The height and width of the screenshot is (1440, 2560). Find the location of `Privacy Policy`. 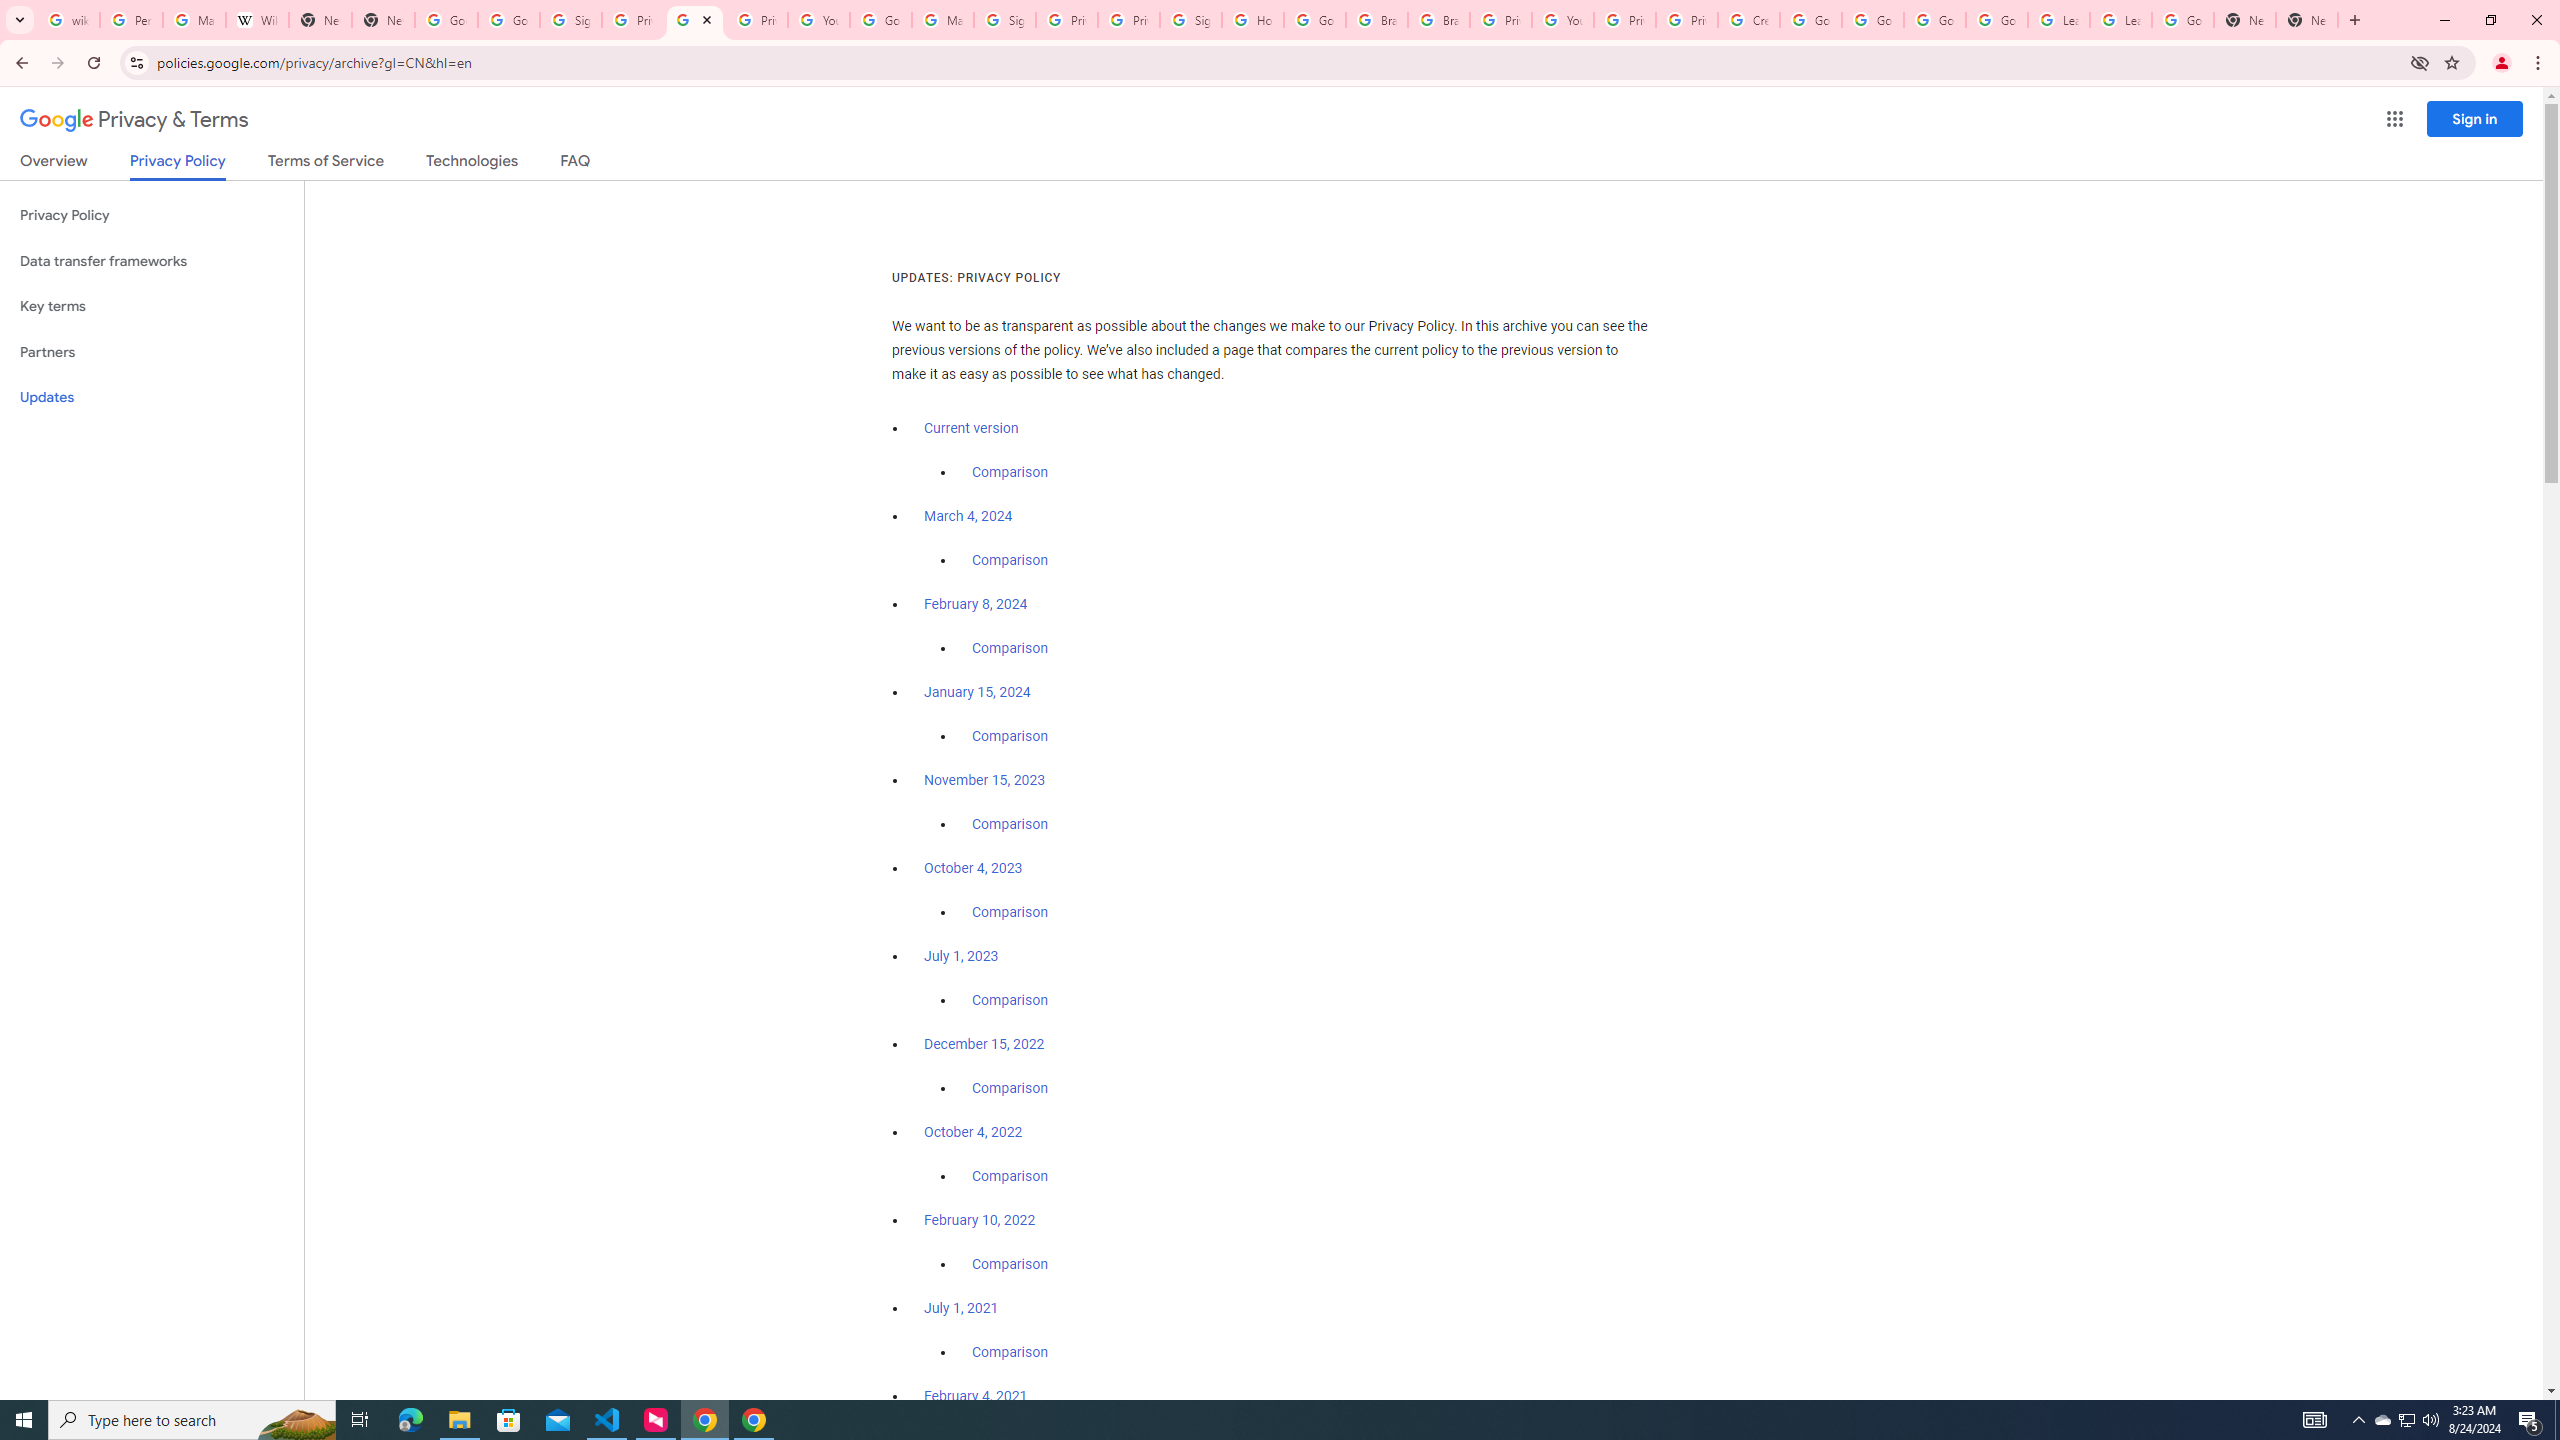

Privacy Policy is located at coordinates (152, 216).